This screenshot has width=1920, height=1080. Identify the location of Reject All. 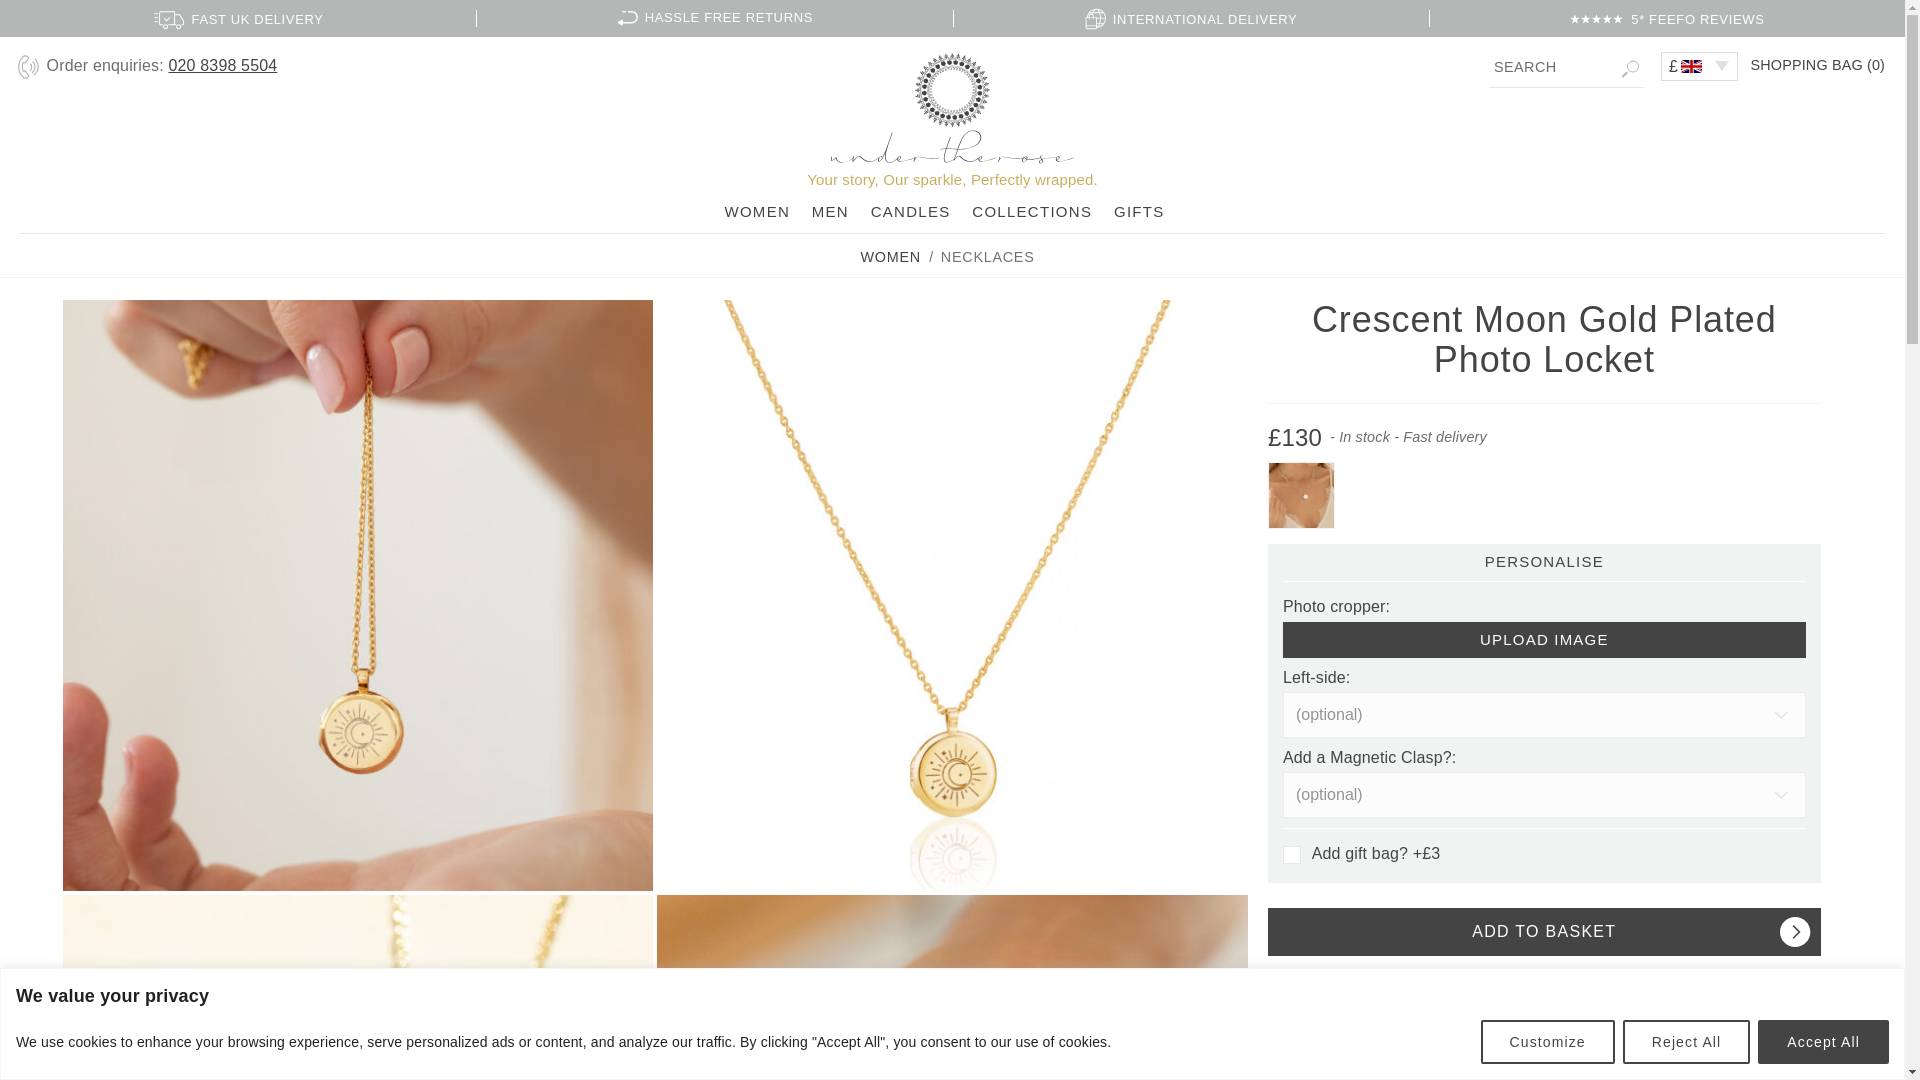
(1686, 1041).